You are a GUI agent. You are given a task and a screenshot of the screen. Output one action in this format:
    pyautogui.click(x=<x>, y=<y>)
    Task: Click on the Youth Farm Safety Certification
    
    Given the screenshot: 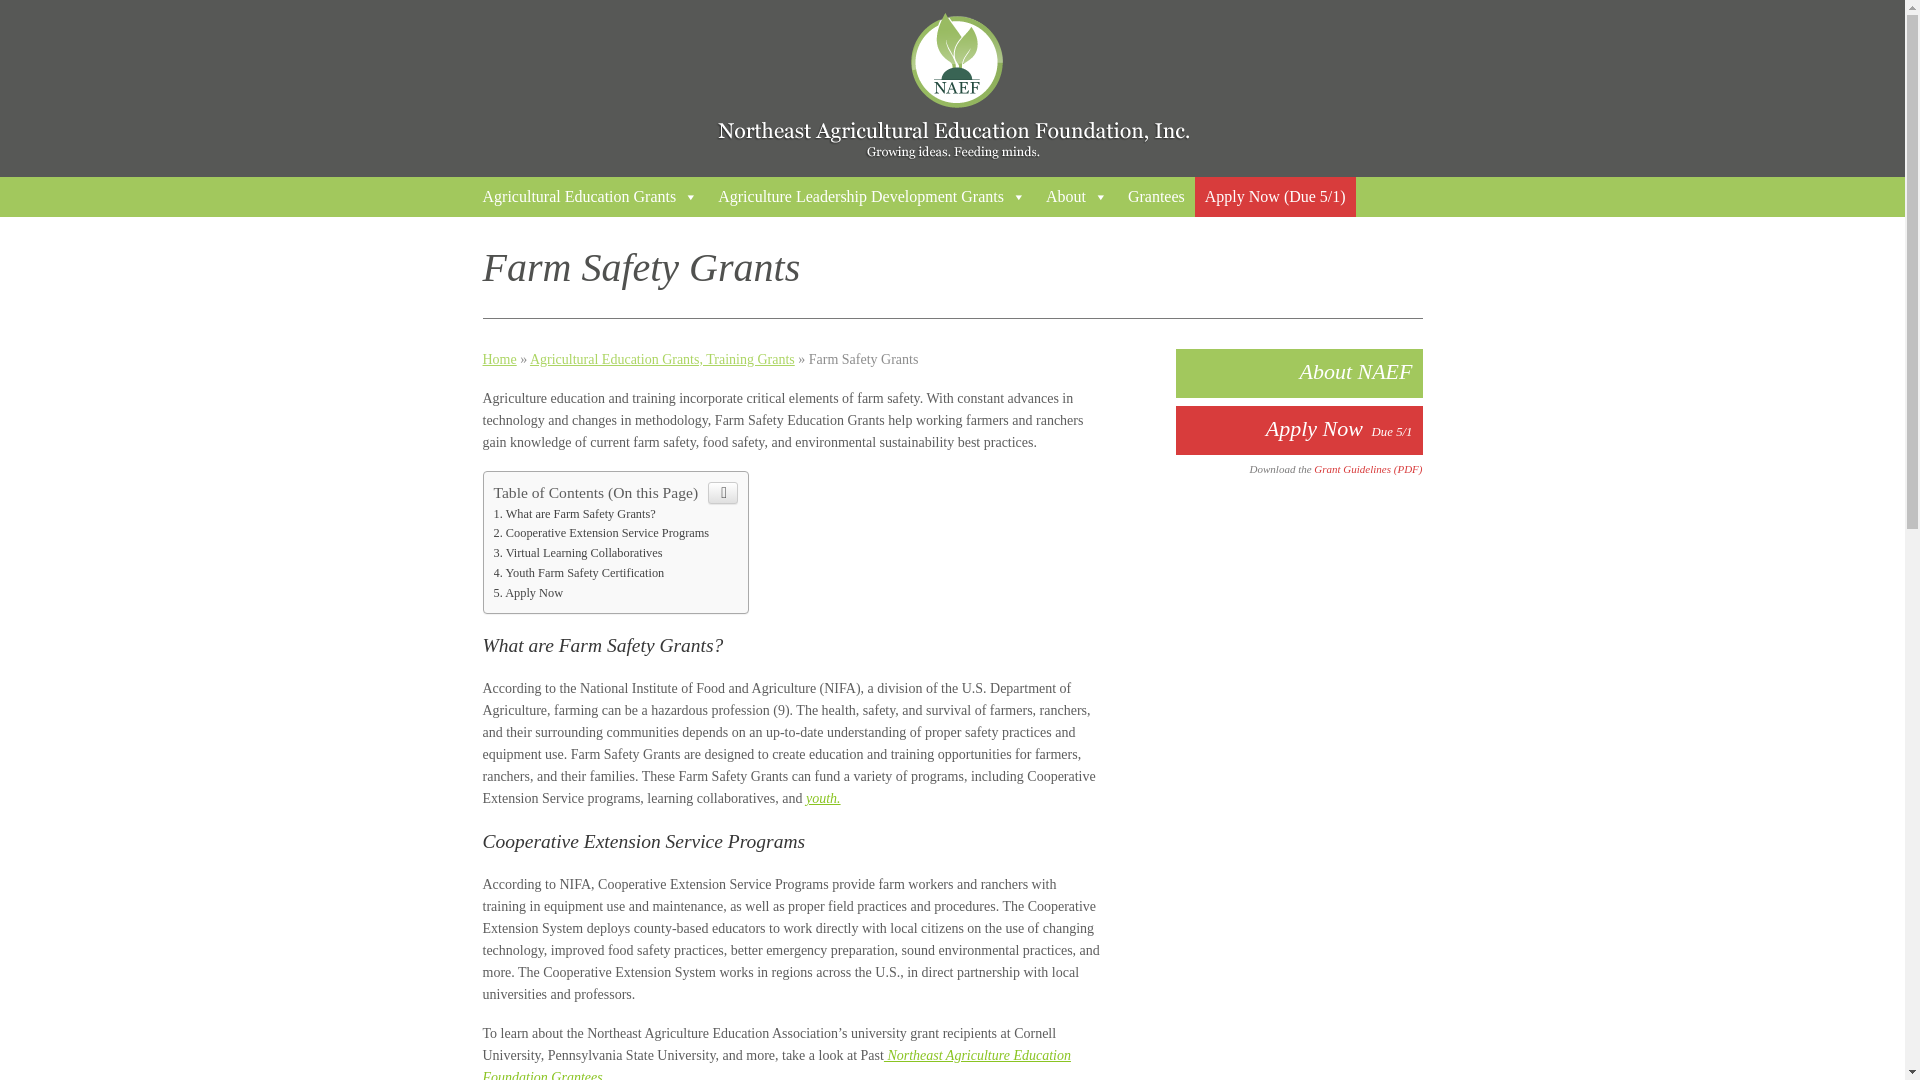 What is the action you would take?
    pyautogui.click(x=578, y=572)
    